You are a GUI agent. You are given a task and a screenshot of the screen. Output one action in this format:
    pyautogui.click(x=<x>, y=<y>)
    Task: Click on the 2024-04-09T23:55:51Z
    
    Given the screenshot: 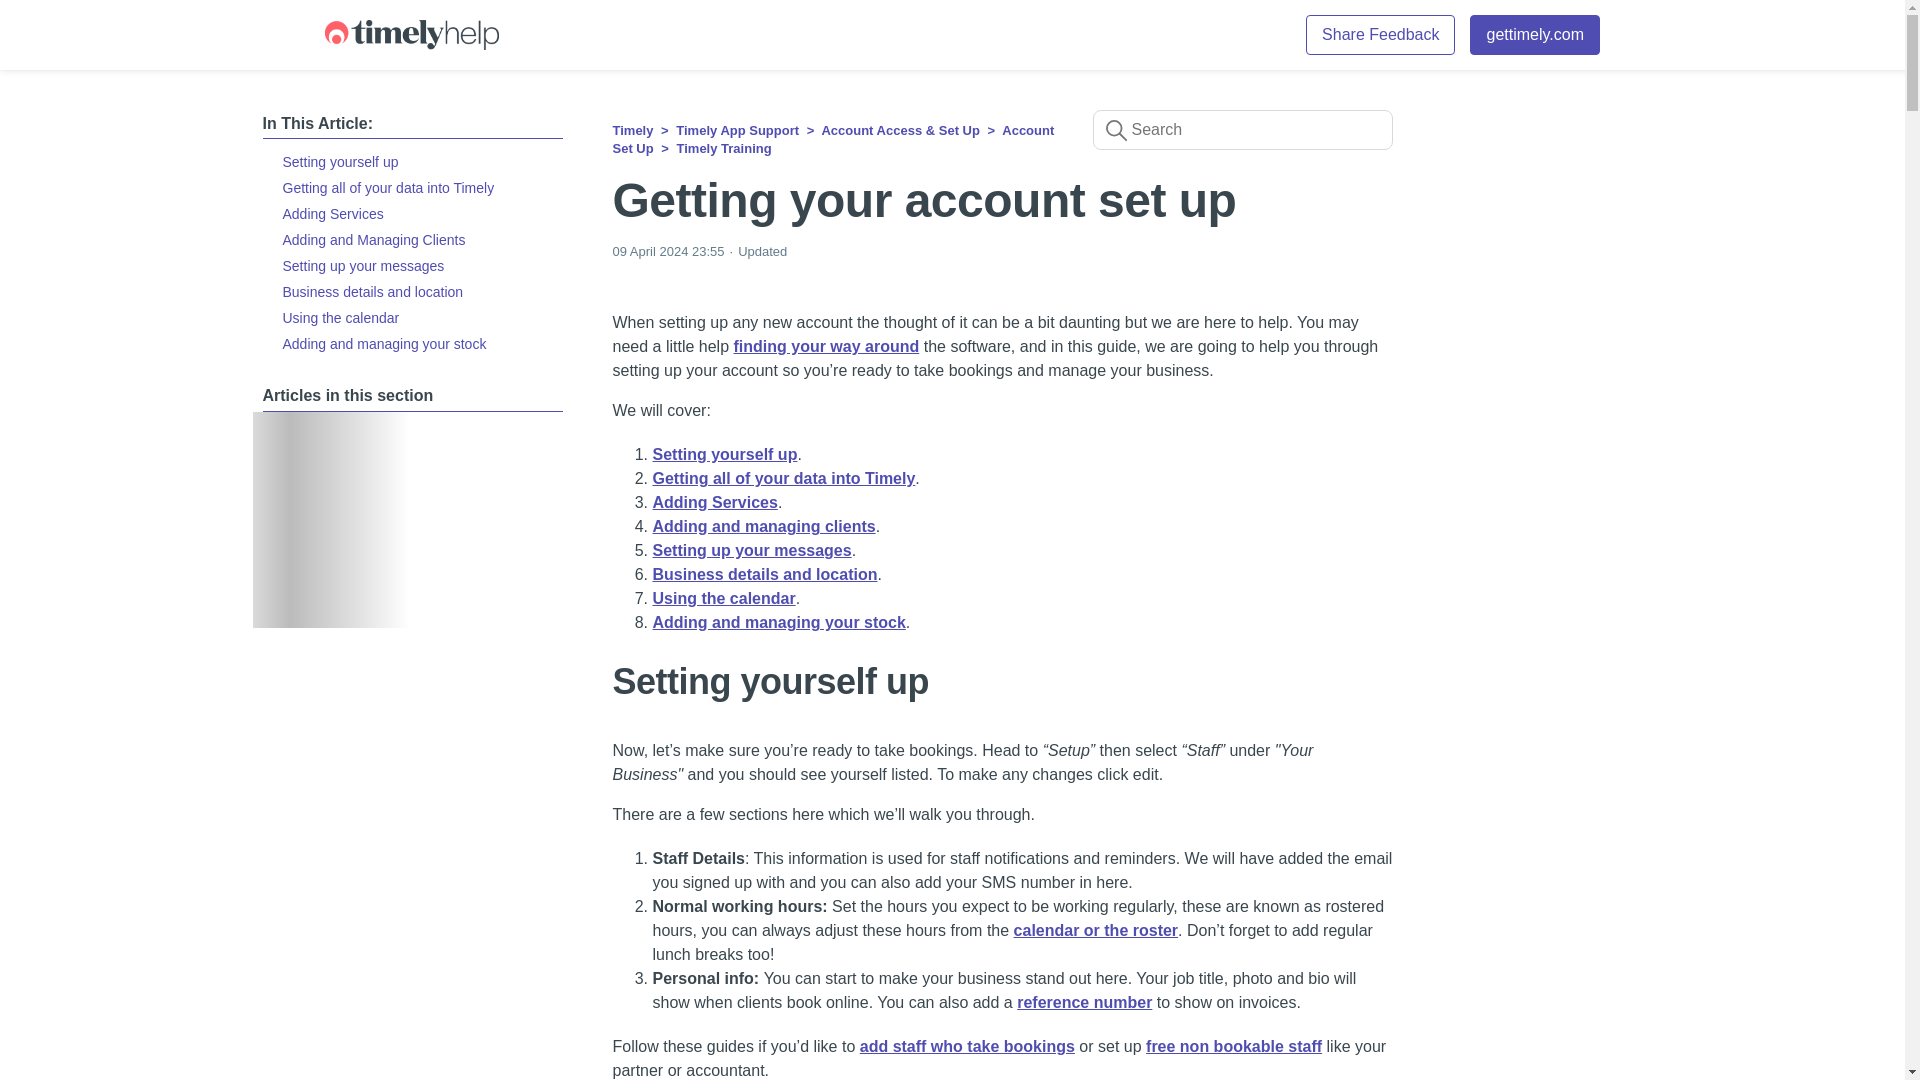 What is the action you would take?
    pyautogui.click(x=668, y=252)
    